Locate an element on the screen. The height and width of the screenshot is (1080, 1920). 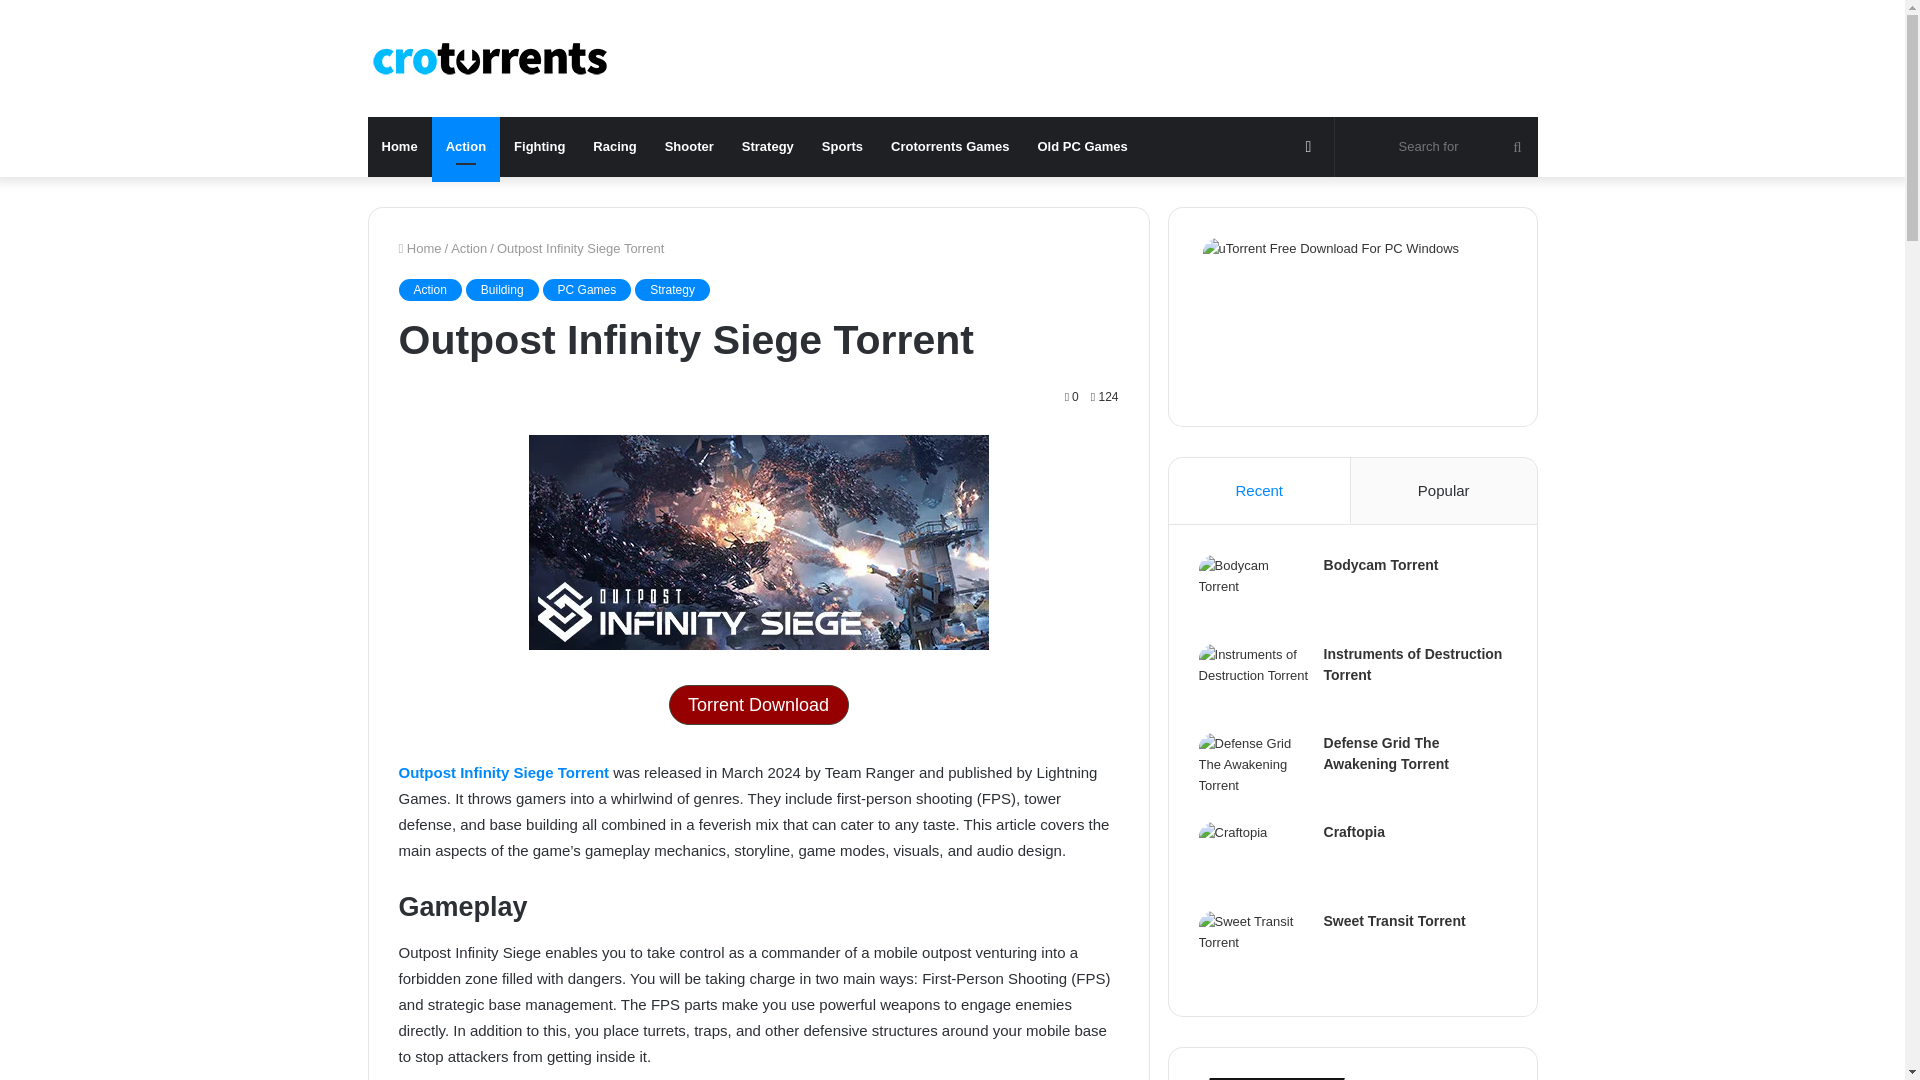
Crotorrents Games is located at coordinates (950, 146).